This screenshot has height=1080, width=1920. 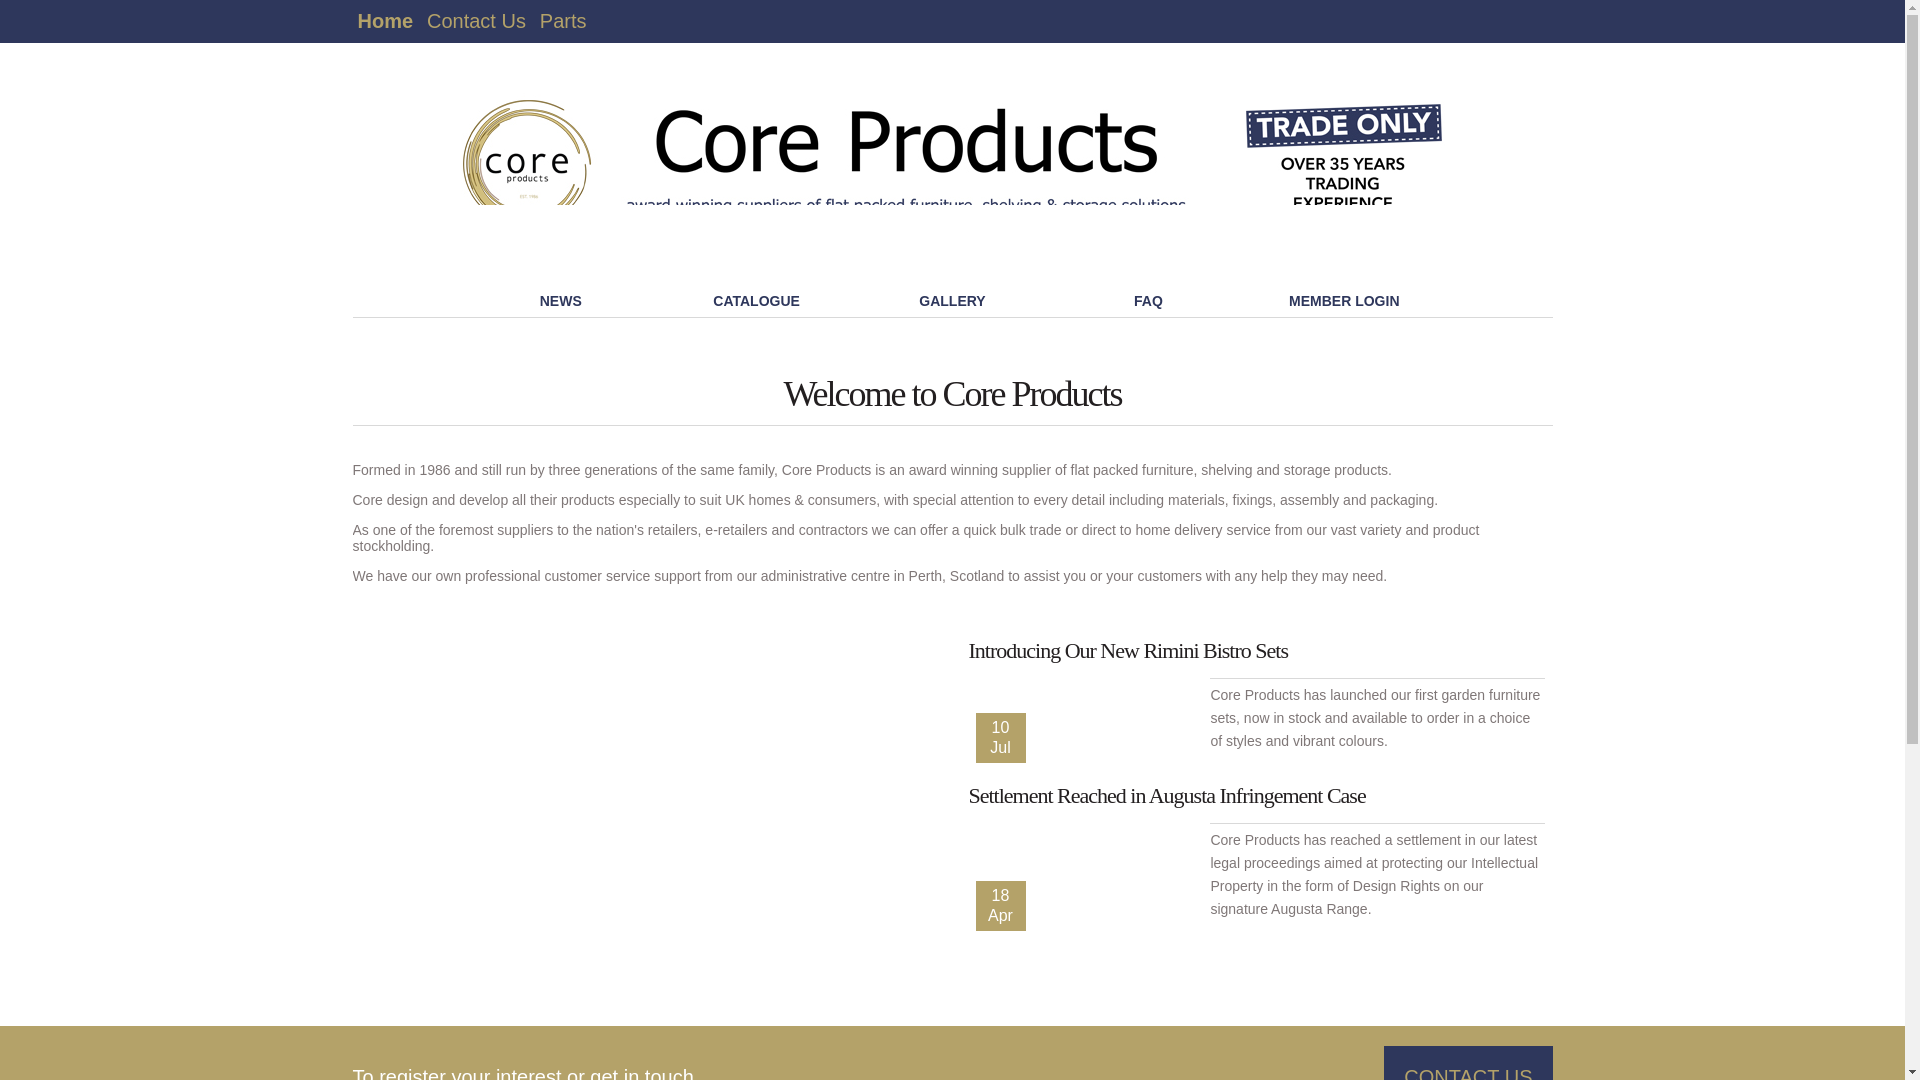 I want to click on Contact Us, so click(x=476, y=21).